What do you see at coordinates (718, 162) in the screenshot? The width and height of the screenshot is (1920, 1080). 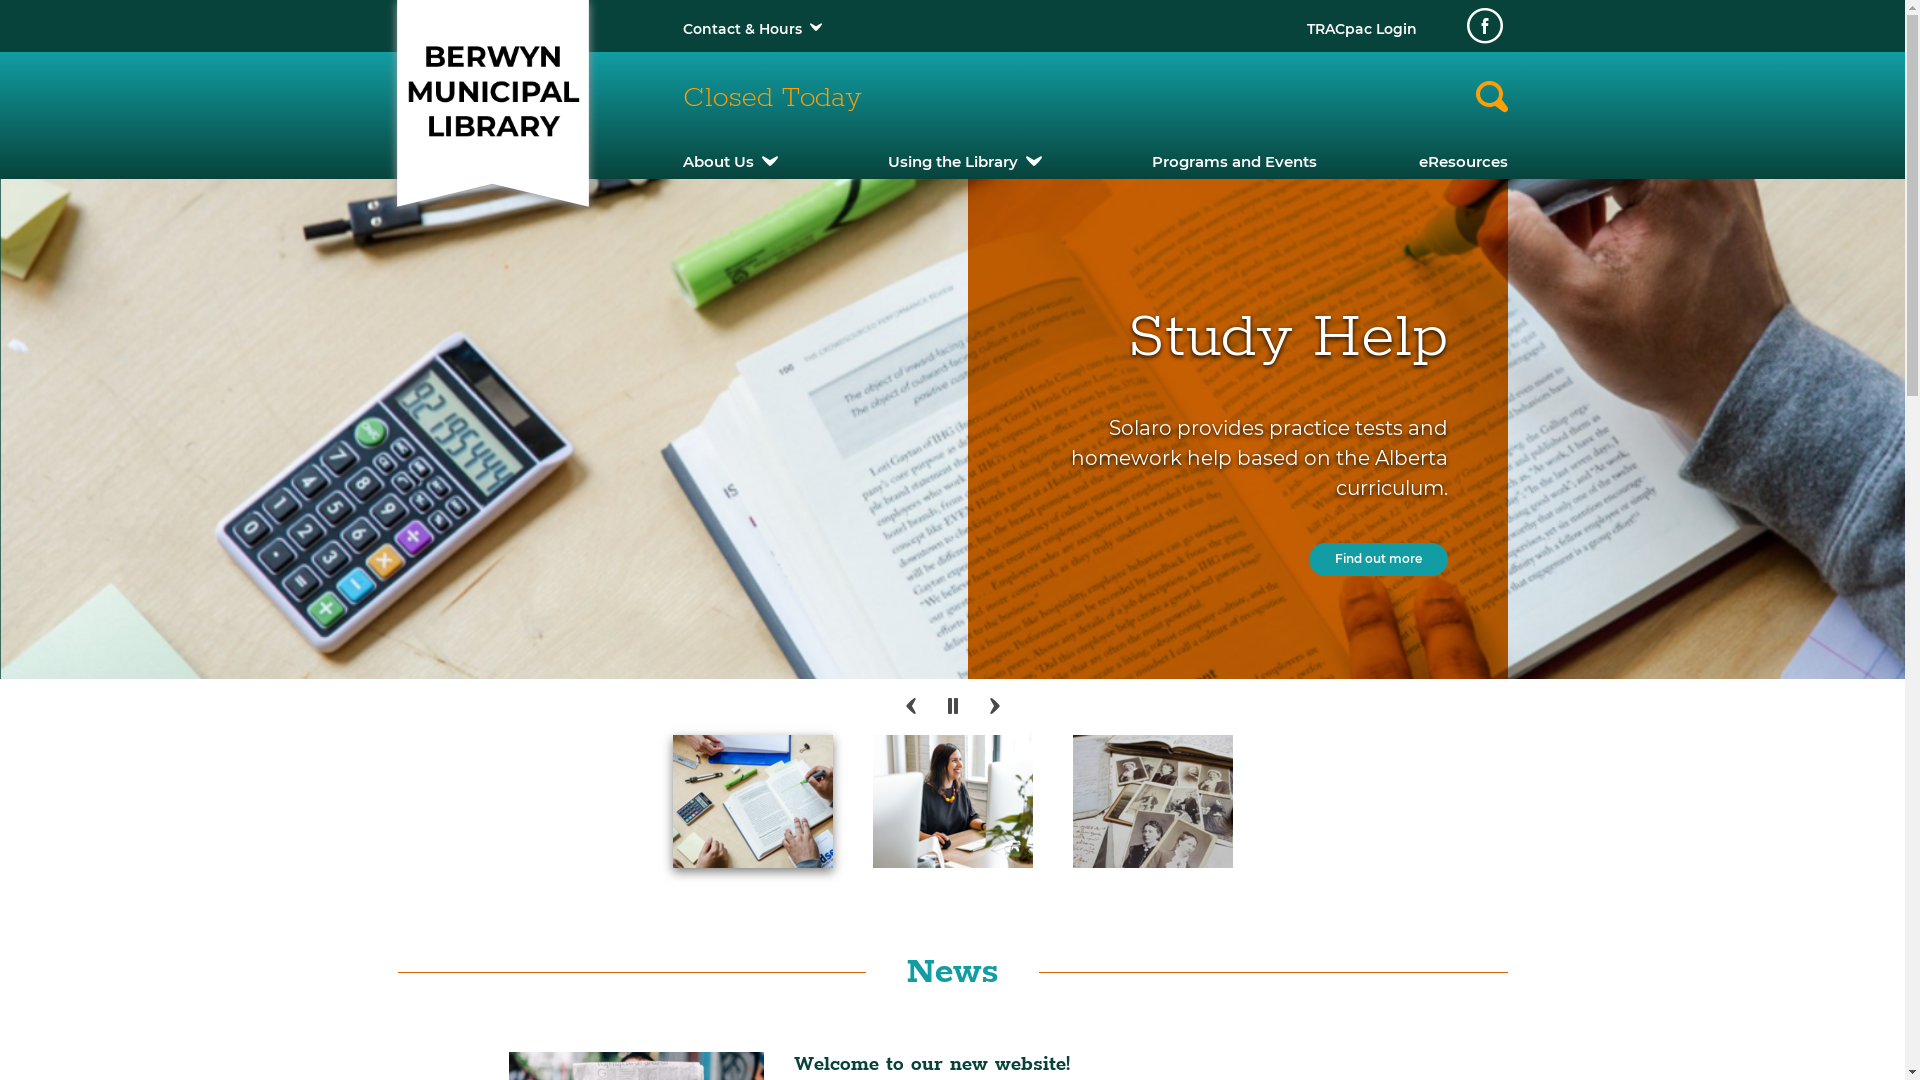 I see `About Us` at bounding box center [718, 162].